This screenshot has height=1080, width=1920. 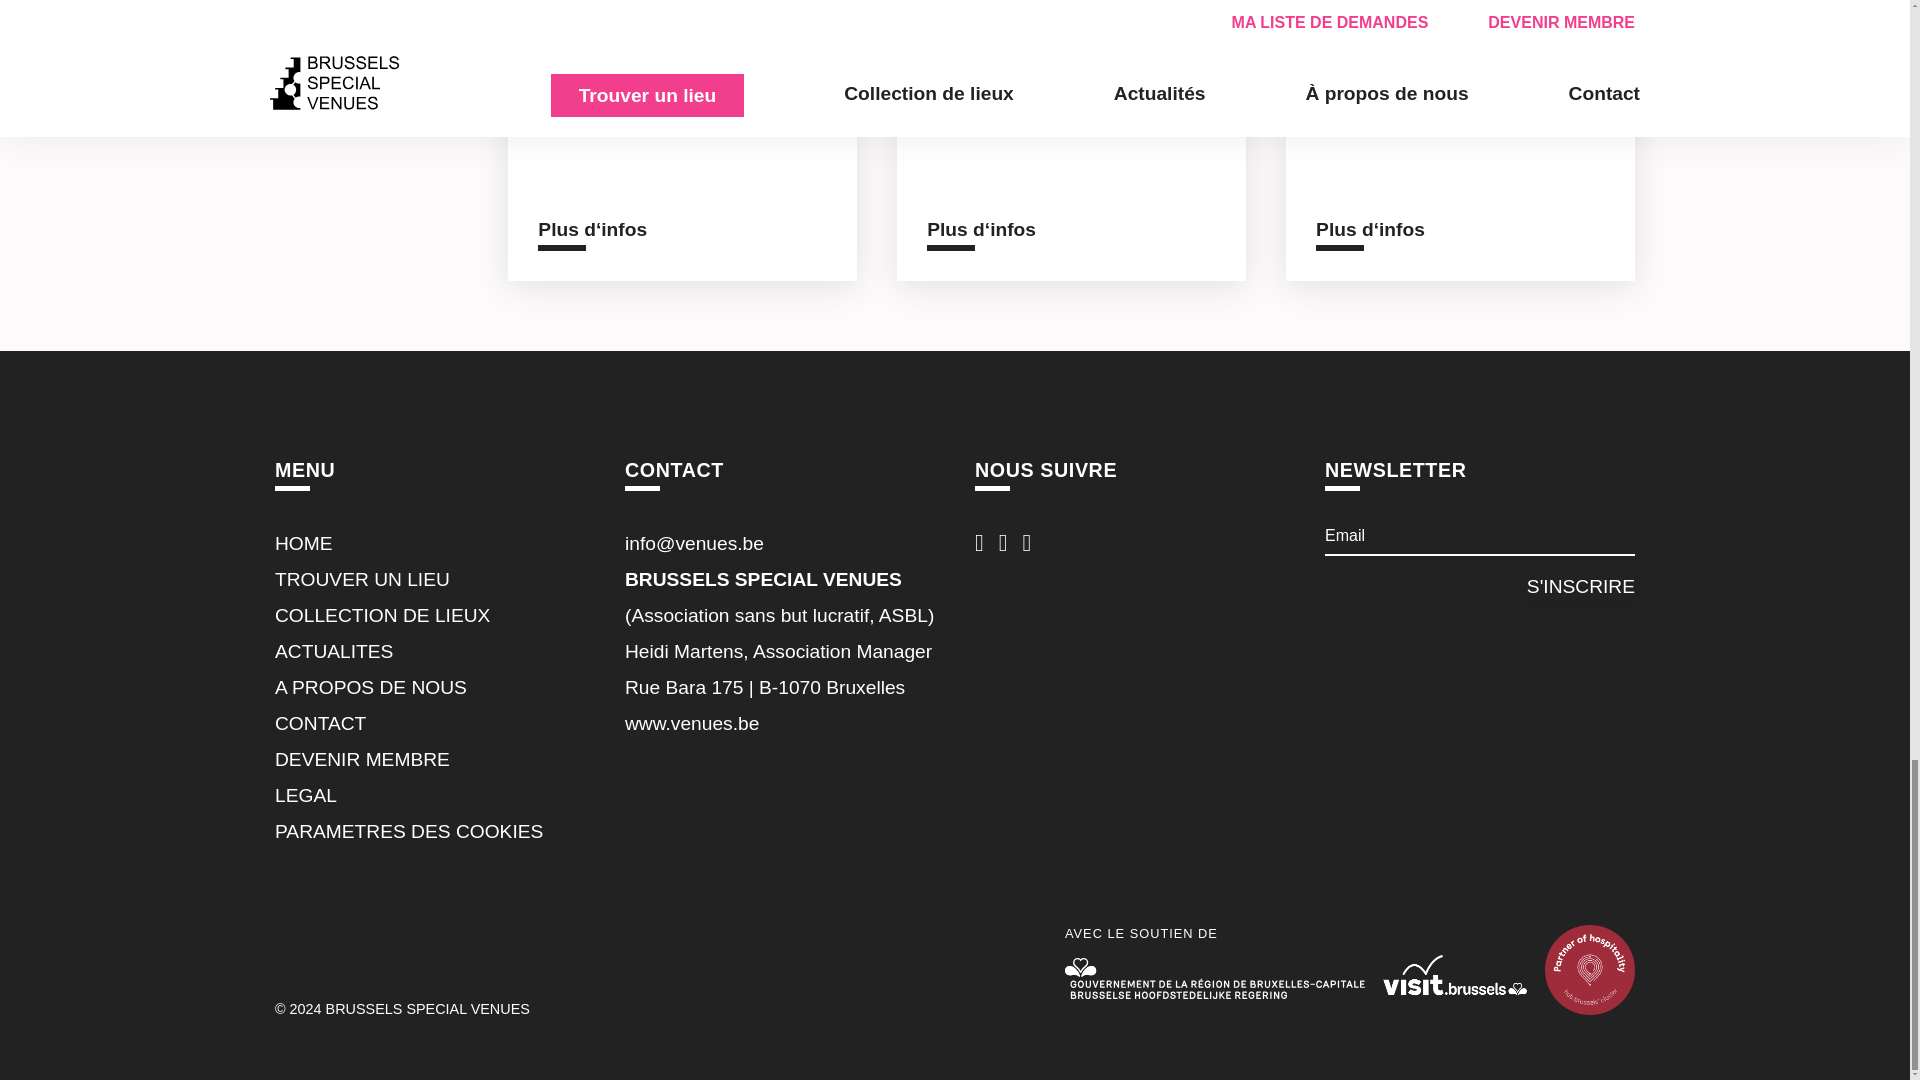 What do you see at coordinates (362, 760) in the screenshot?
I see `DEVENIR MEMBRE` at bounding box center [362, 760].